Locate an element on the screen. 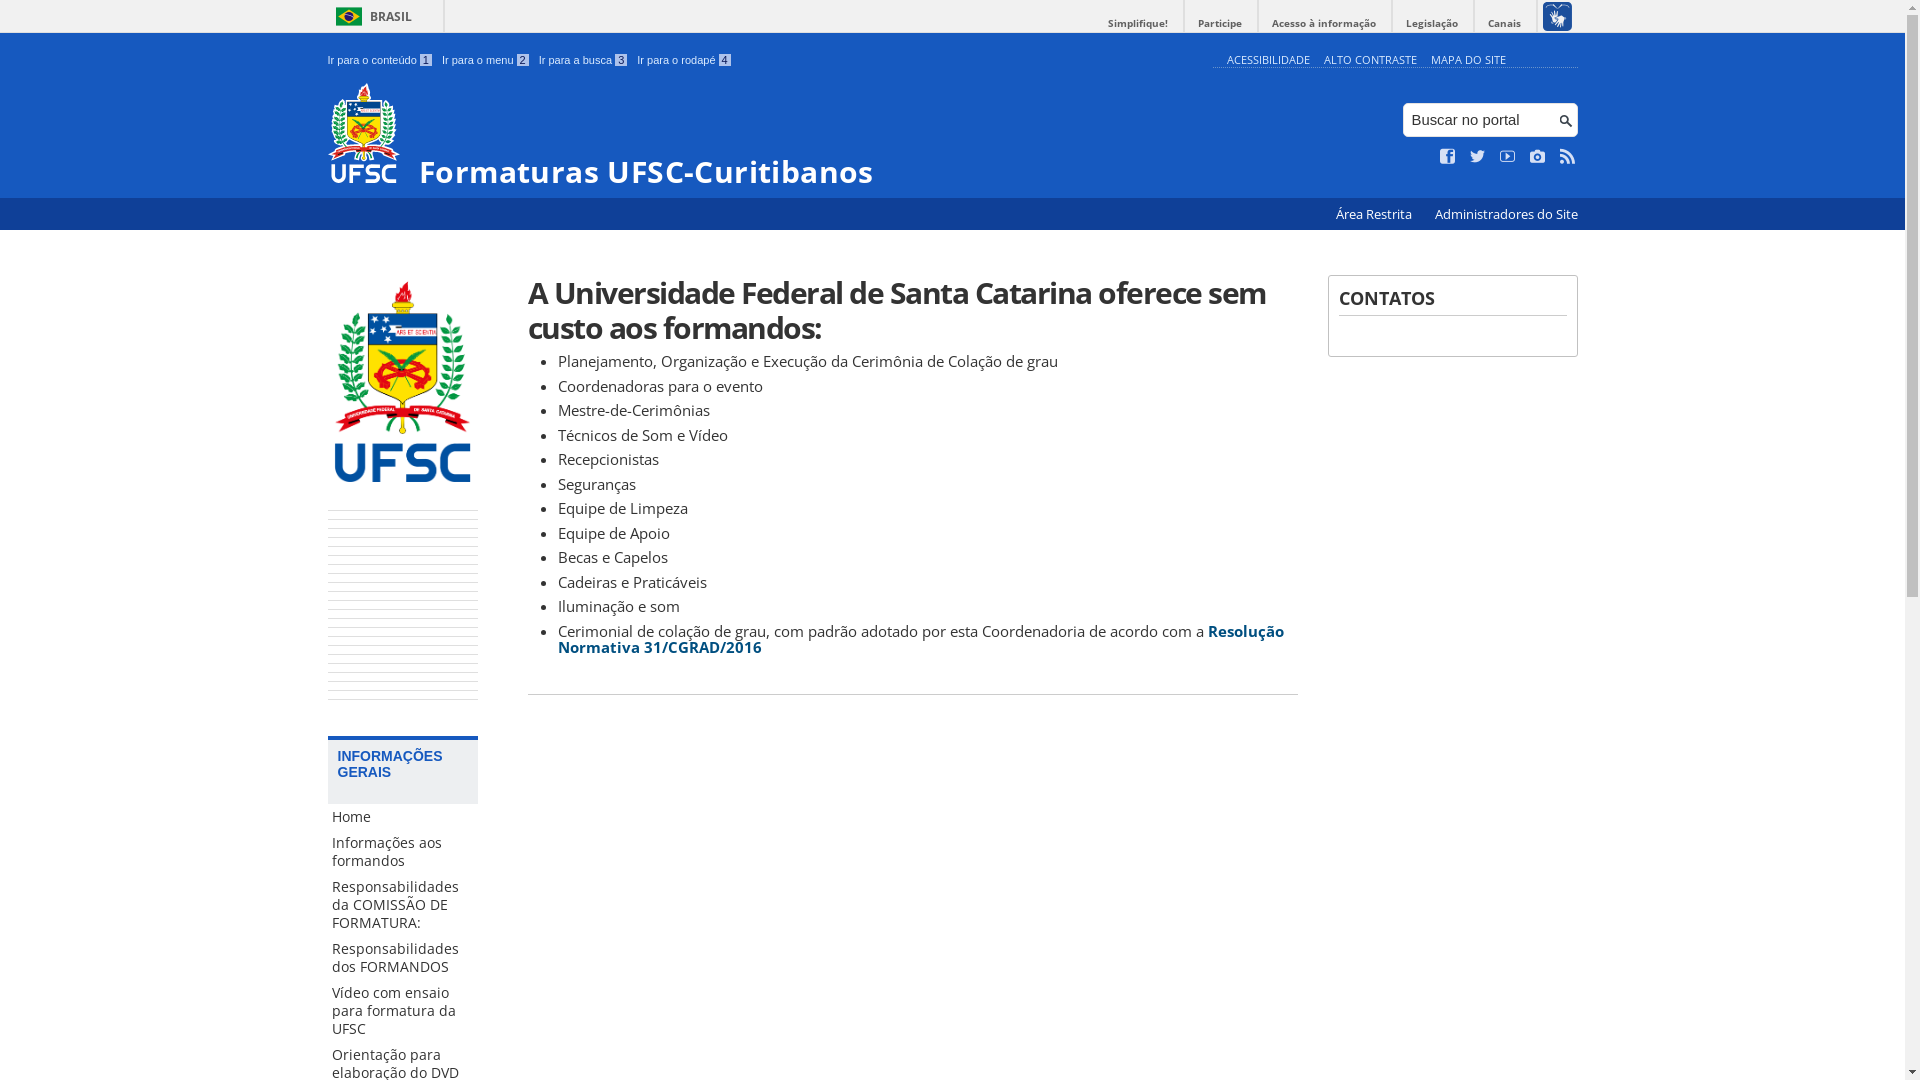  Siga no Twitter is located at coordinates (1478, 157).